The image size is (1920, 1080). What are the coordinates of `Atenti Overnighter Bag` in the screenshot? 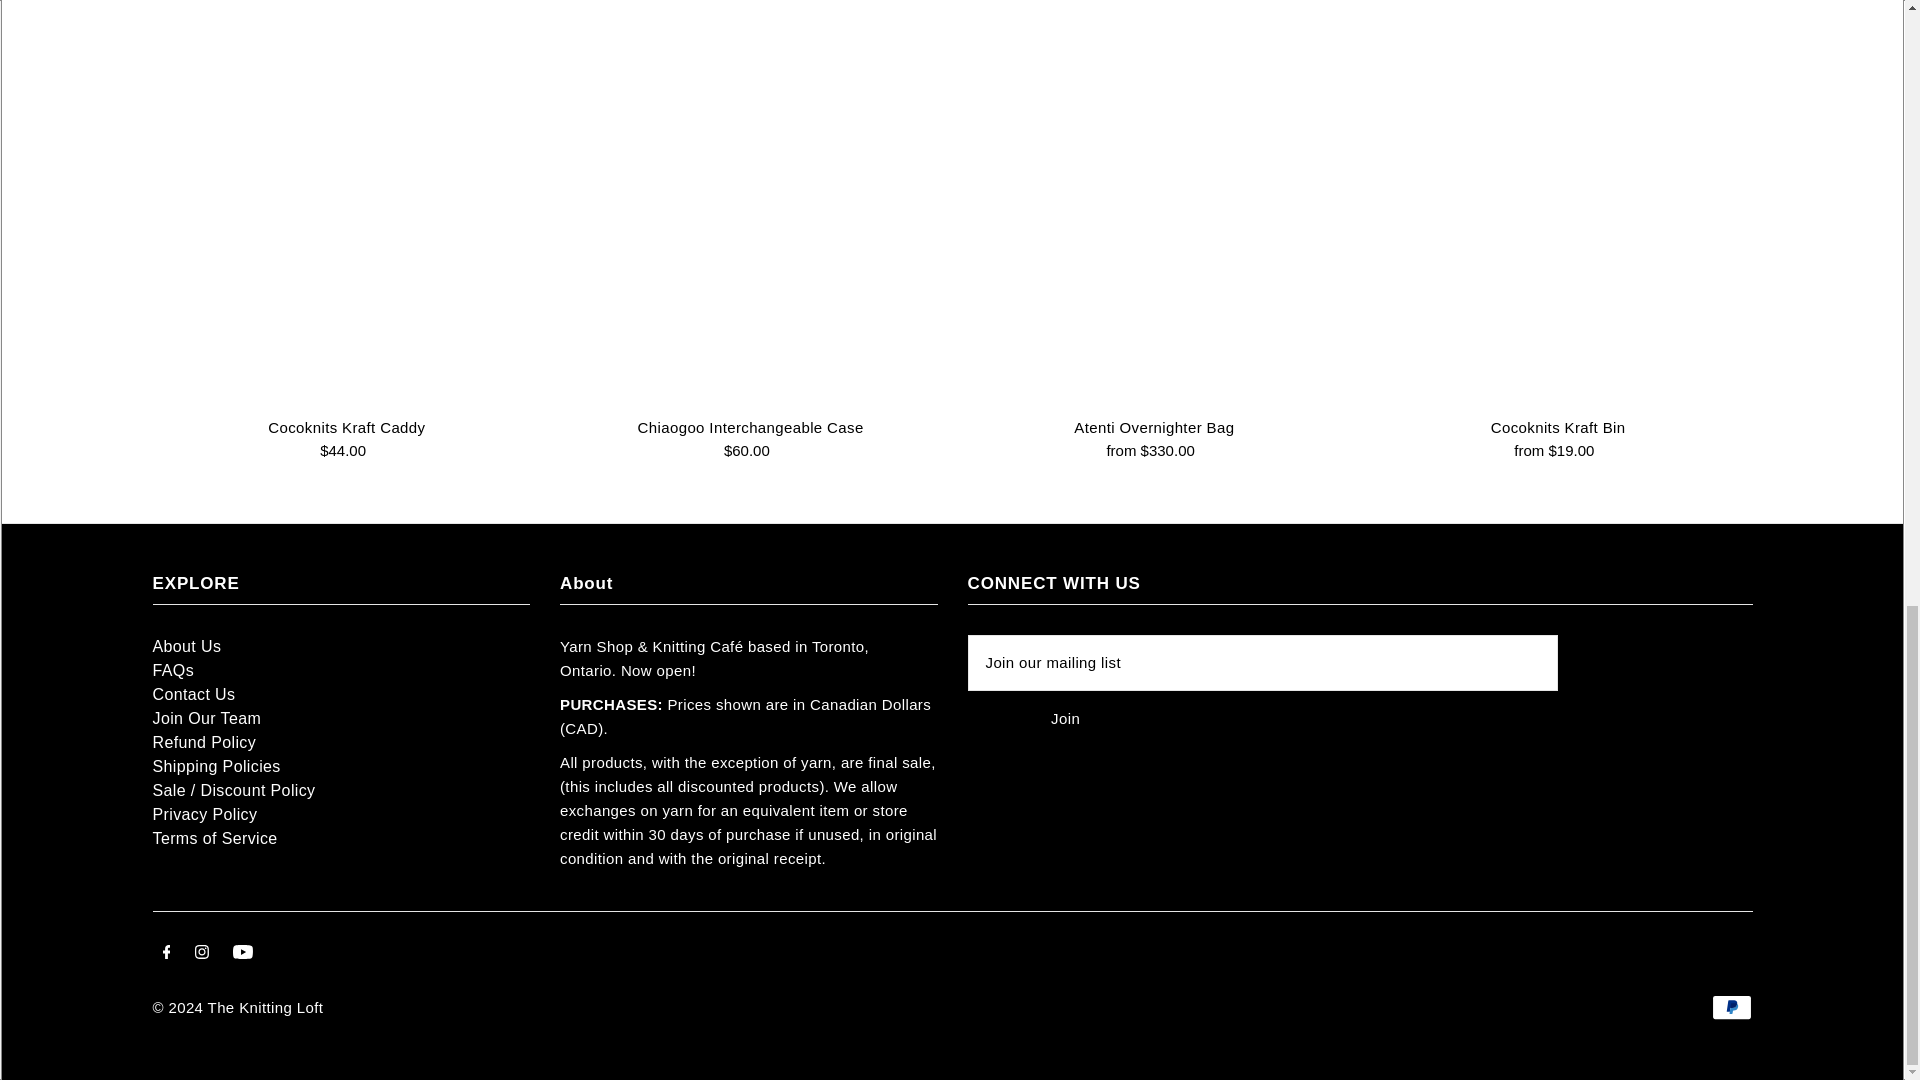 It's located at (1154, 209).